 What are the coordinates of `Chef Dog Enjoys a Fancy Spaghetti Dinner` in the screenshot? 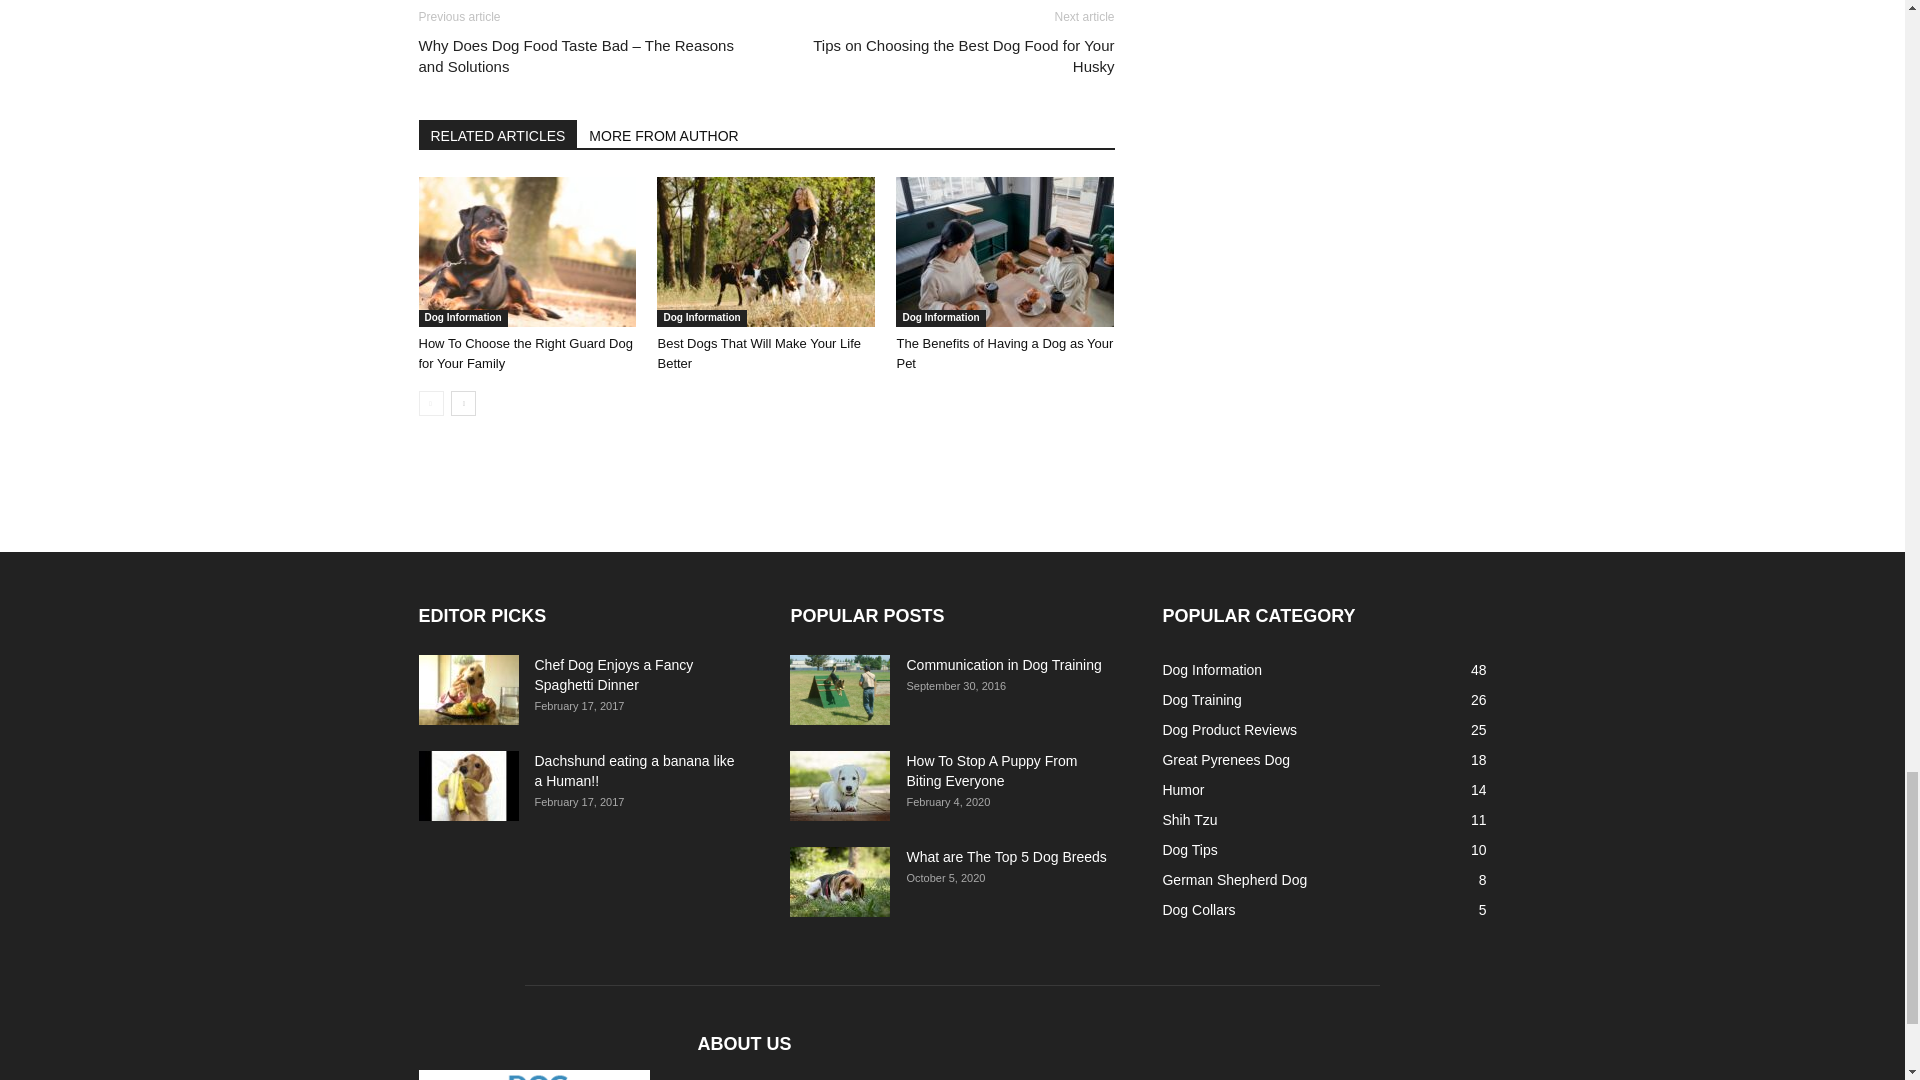 It's located at (468, 689).